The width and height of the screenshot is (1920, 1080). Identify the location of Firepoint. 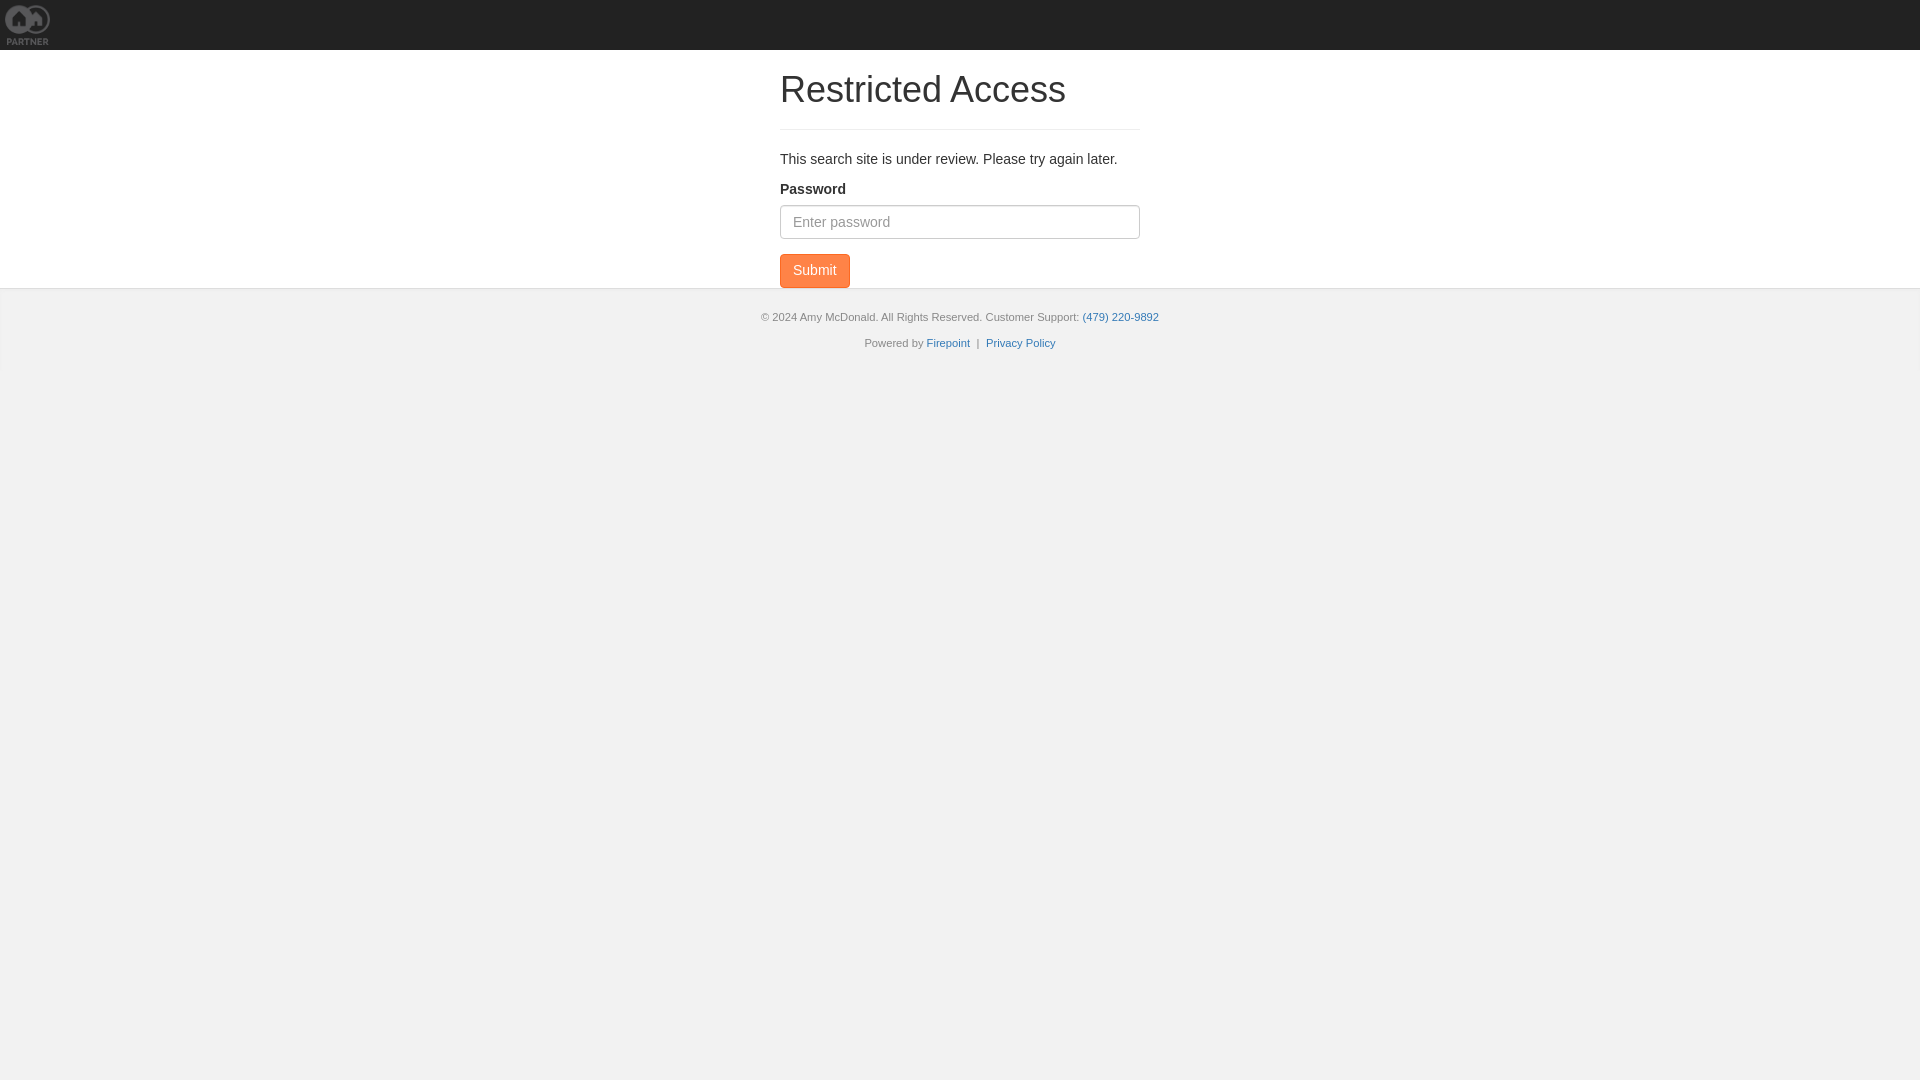
(949, 342).